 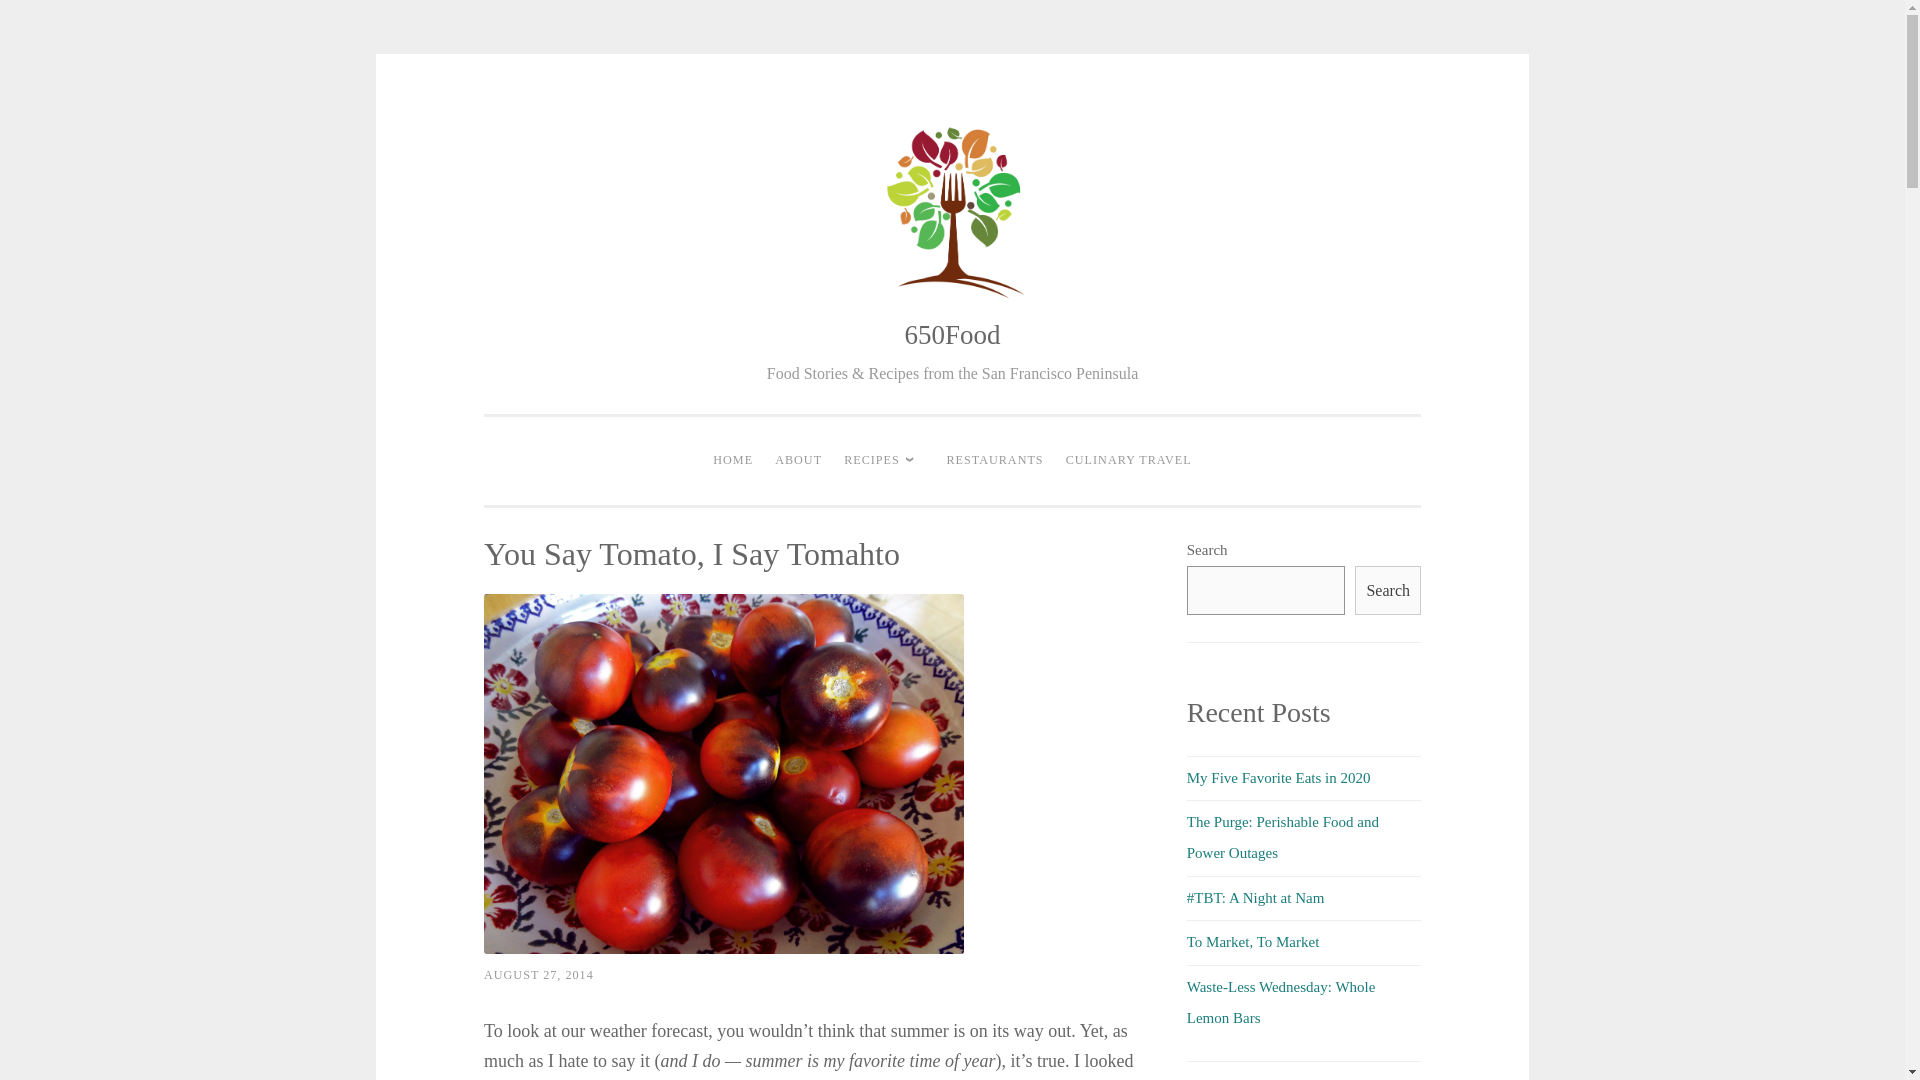 What do you see at coordinates (538, 974) in the screenshot?
I see `AUGUST 27, 2014` at bounding box center [538, 974].